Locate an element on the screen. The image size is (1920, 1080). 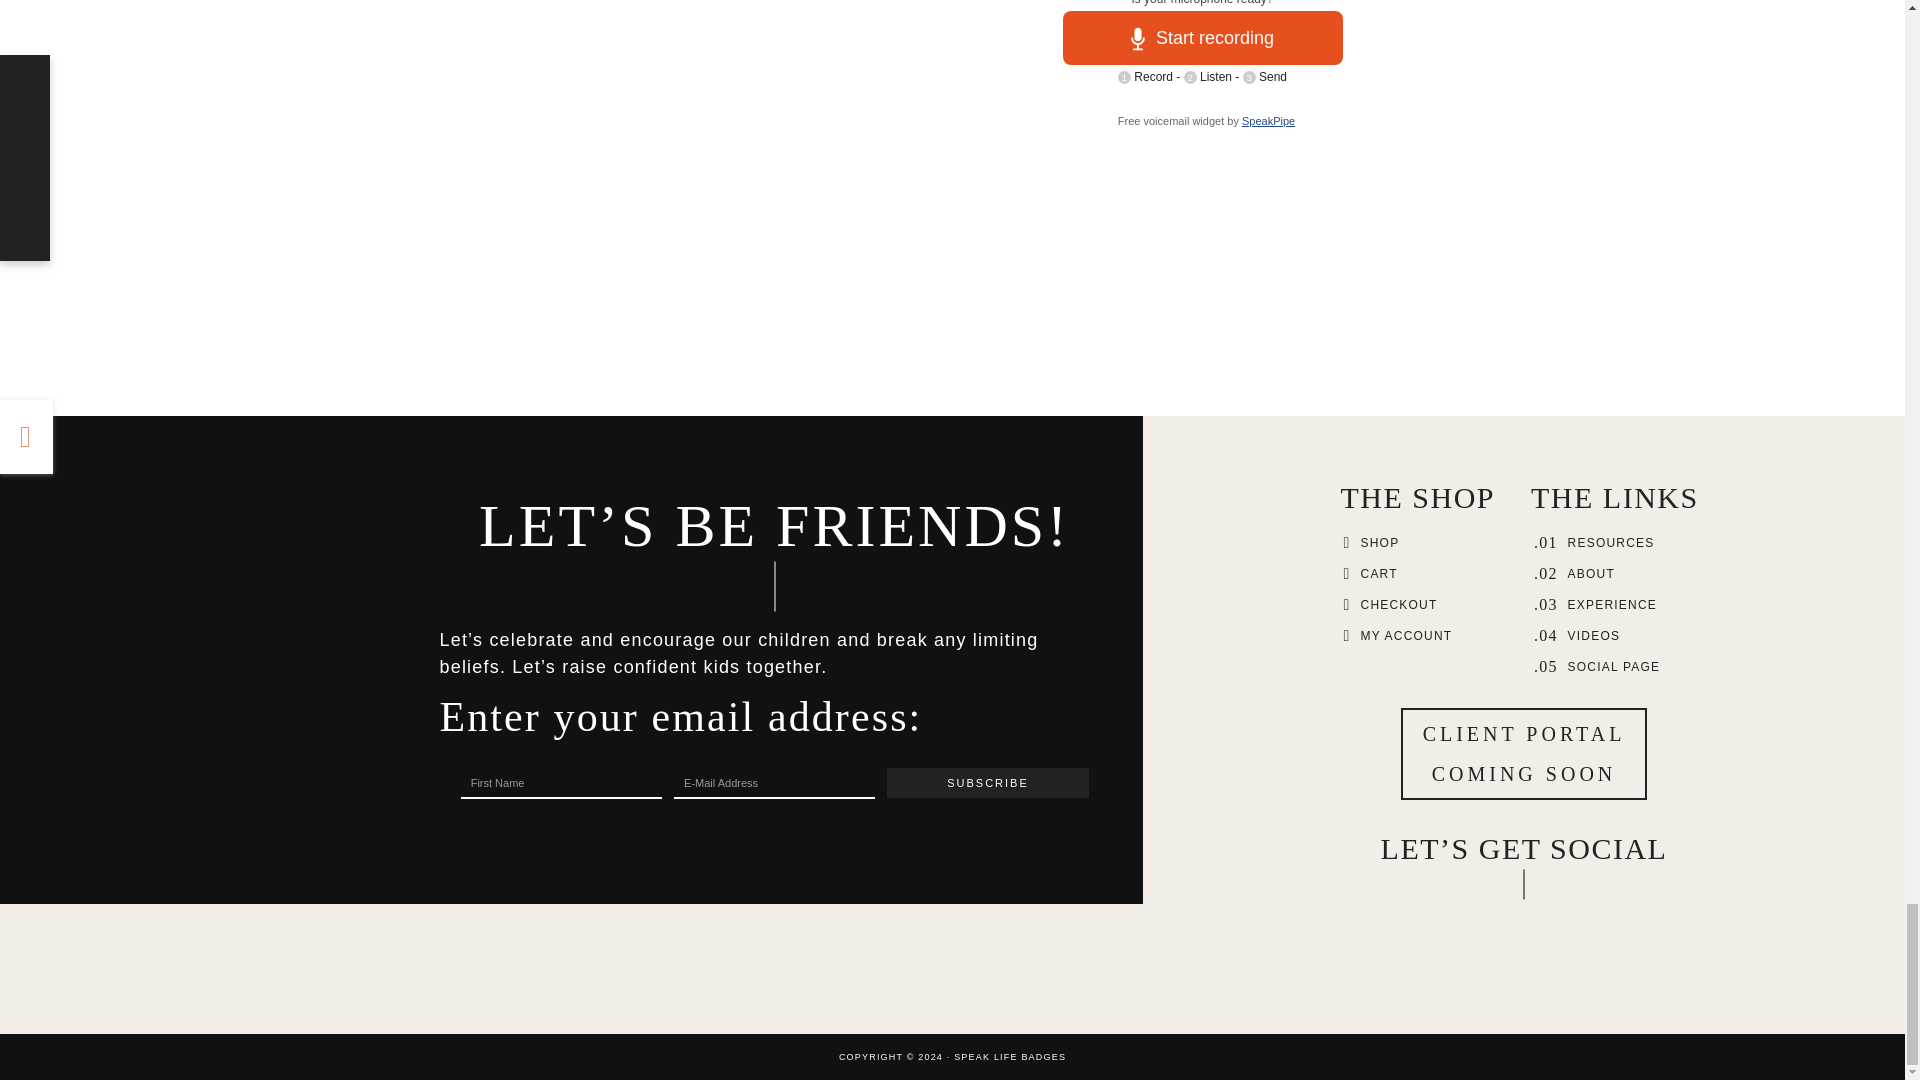
Facebook is located at coordinates (1458, 920).